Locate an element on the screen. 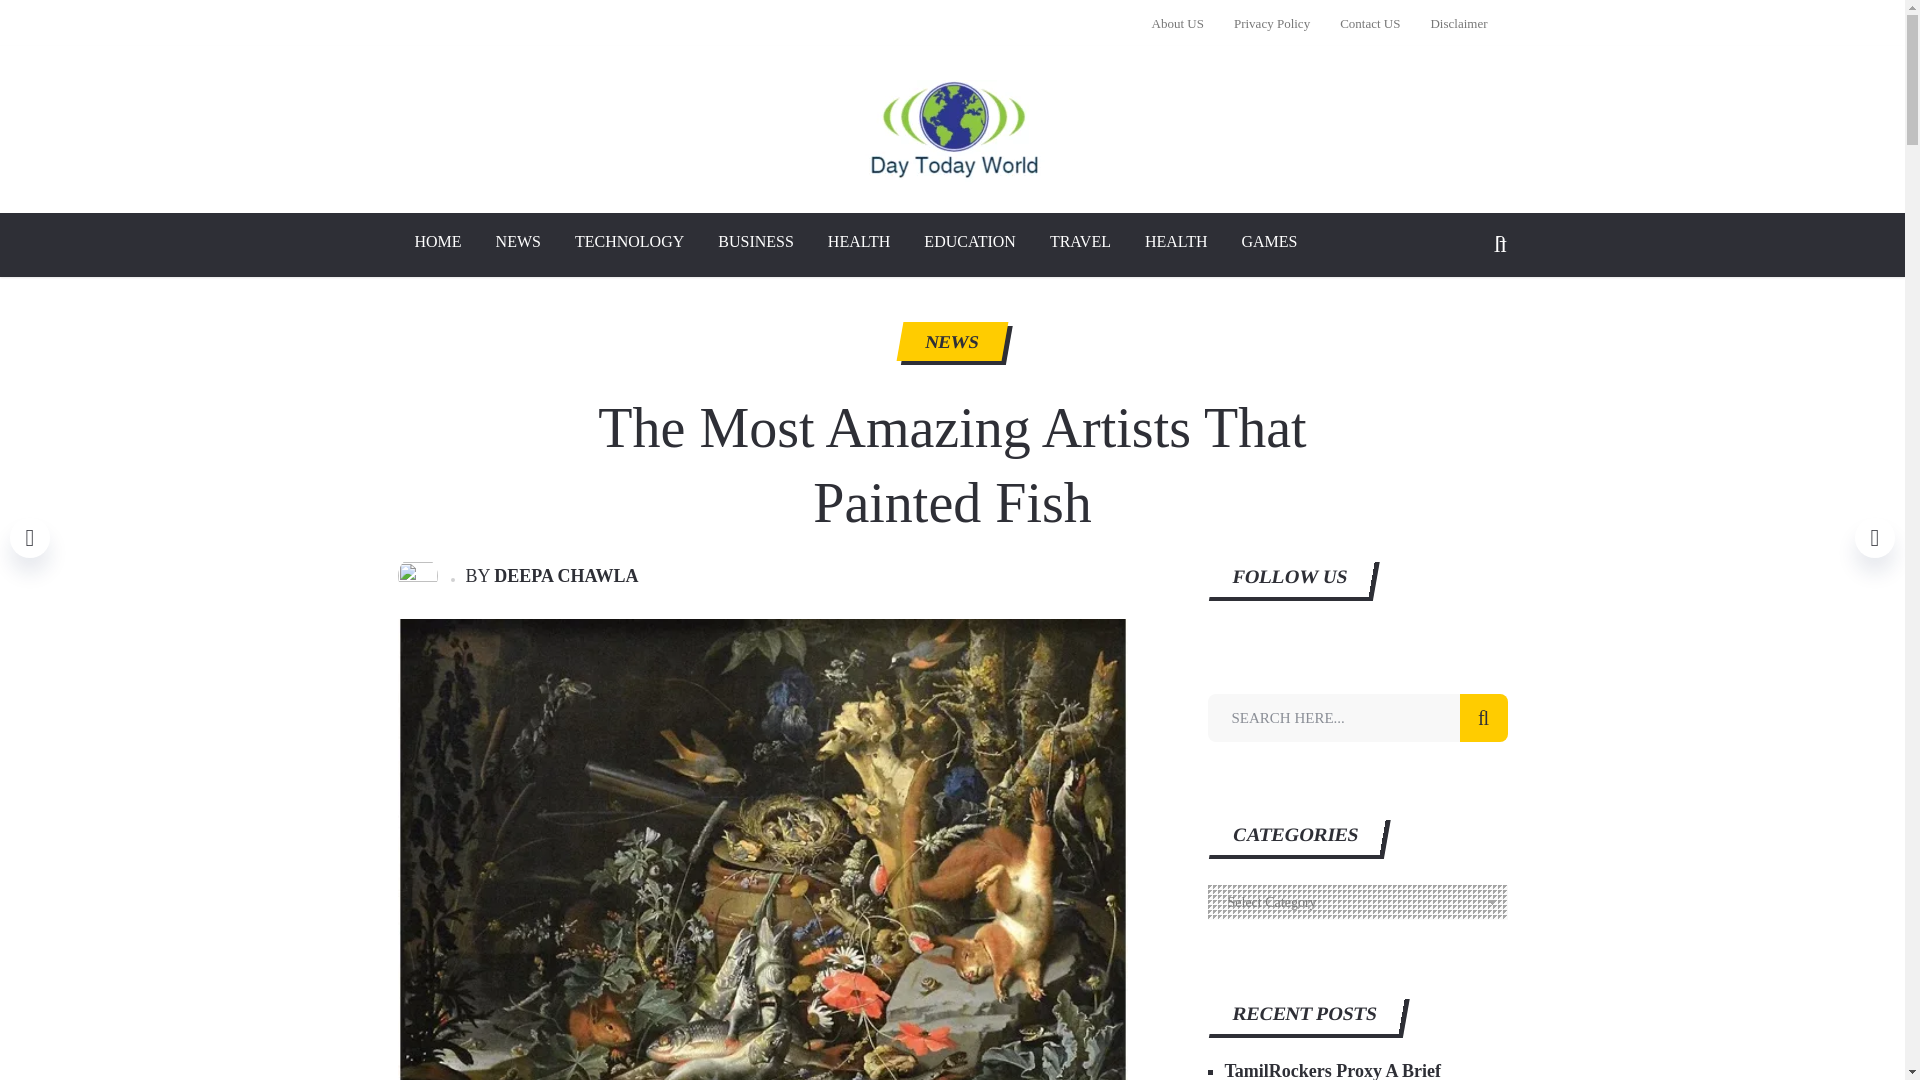 Image resolution: width=1920 pixels, height=1080 pixels. Contact US is located at coordinates (1370, 23).